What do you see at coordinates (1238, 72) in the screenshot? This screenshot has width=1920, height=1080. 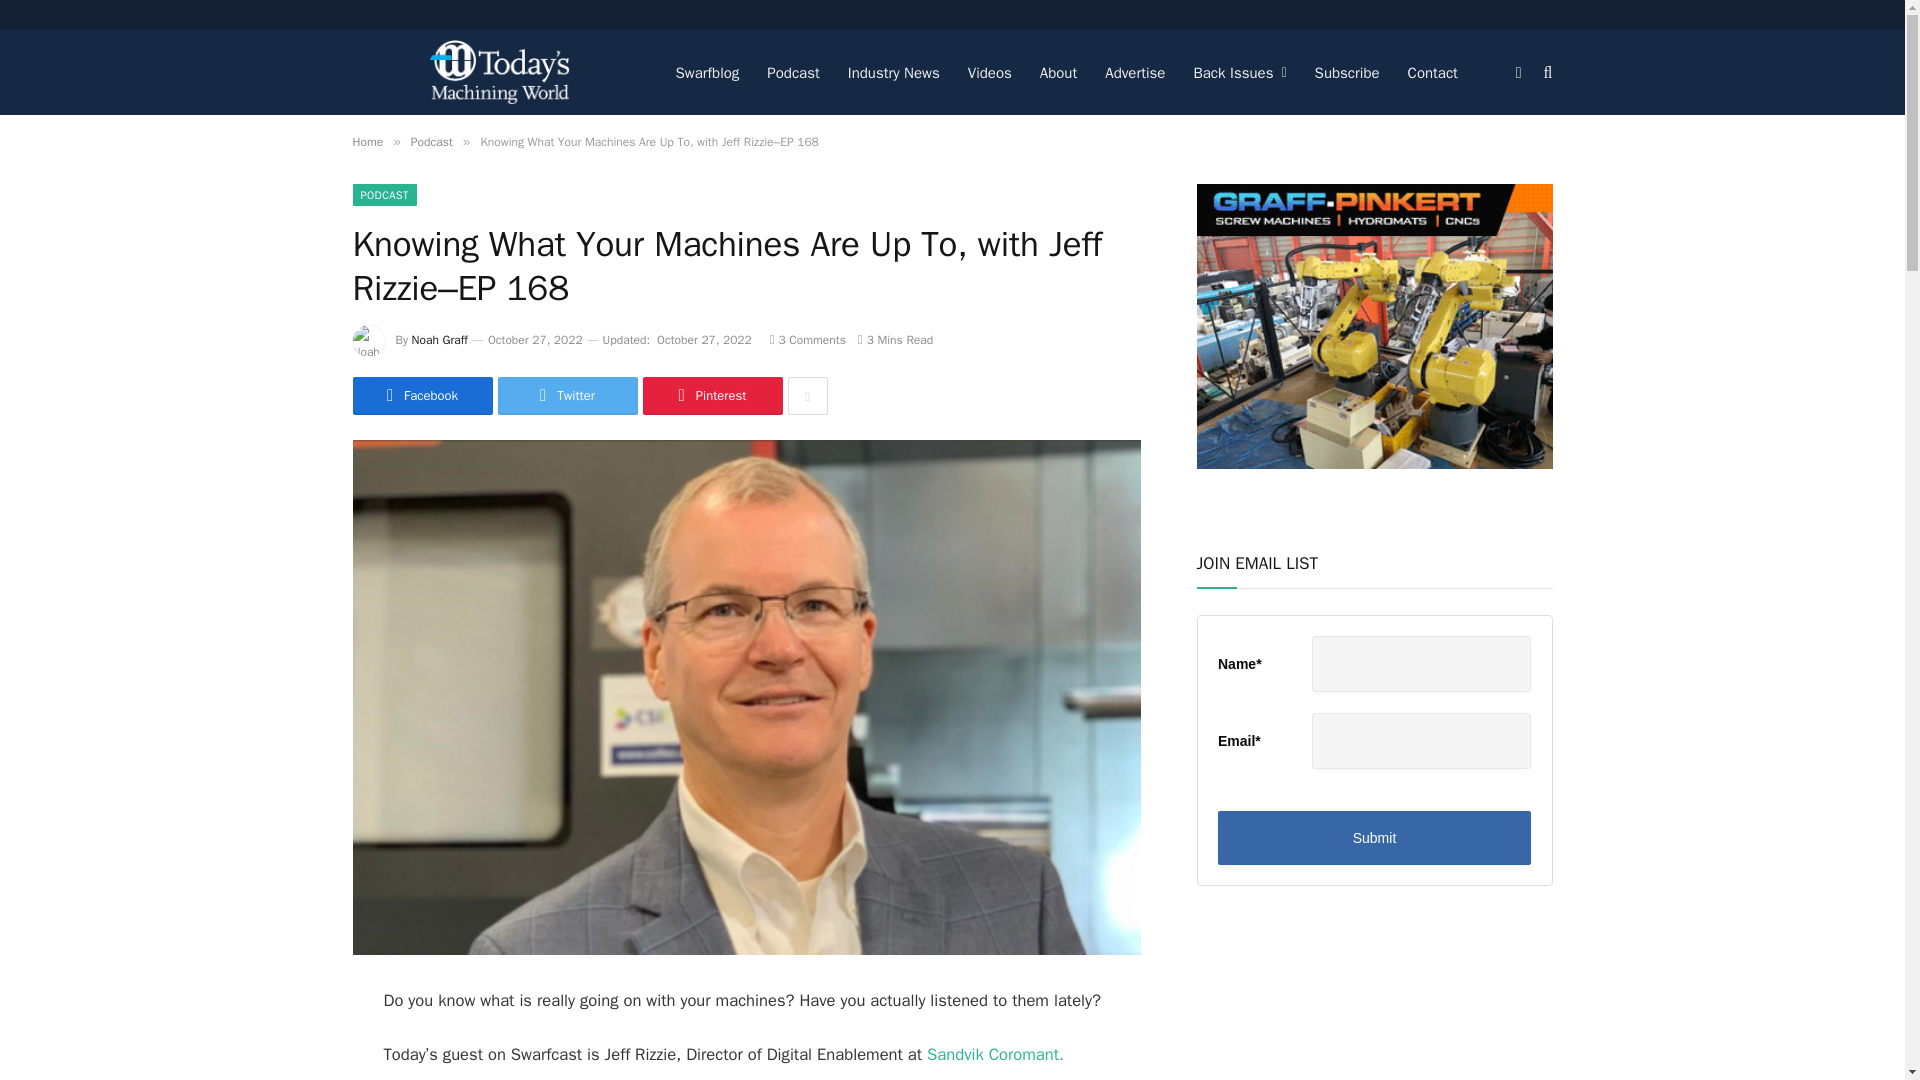 I see `Back Issues` at bounding box center [1238, 72].